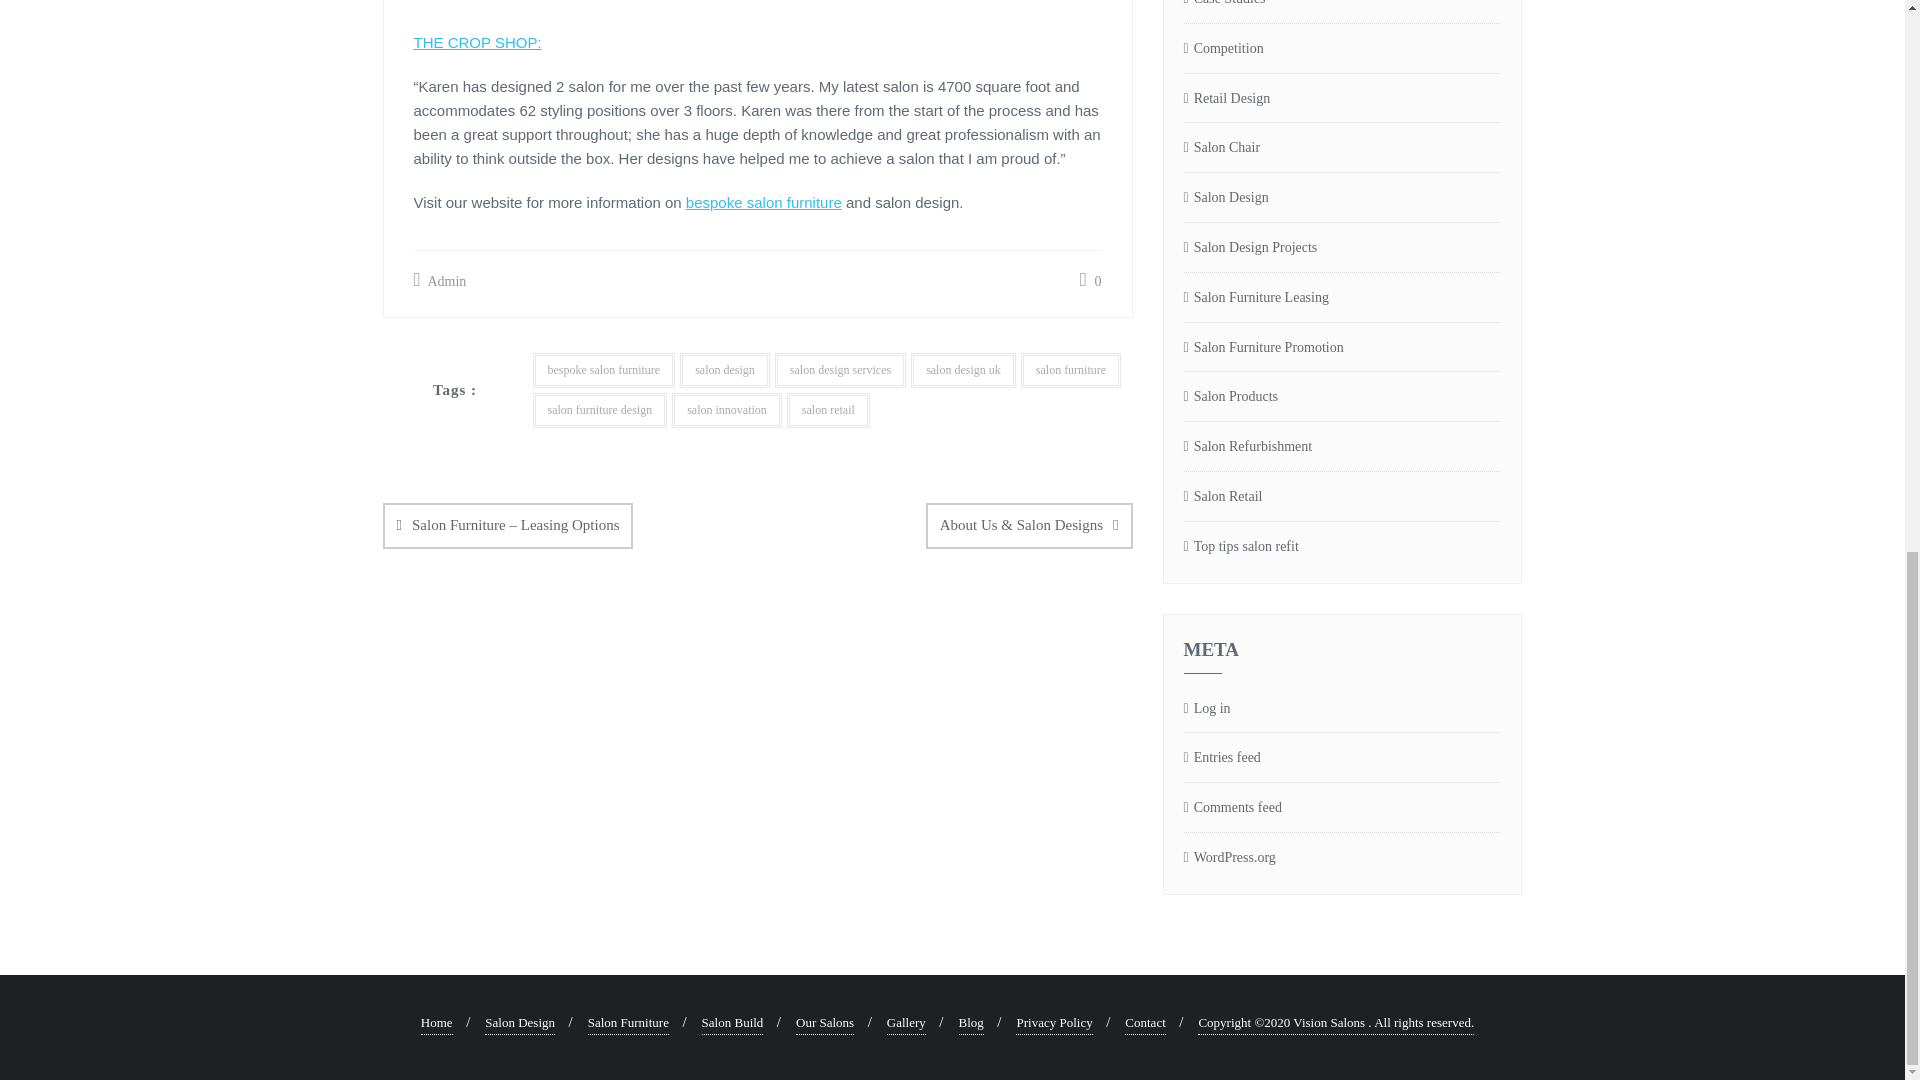 This screenshot has width=1920, height=1080. Describe the element at coordinates (440, 280) in the screenshot. I see `Admin` at that location.